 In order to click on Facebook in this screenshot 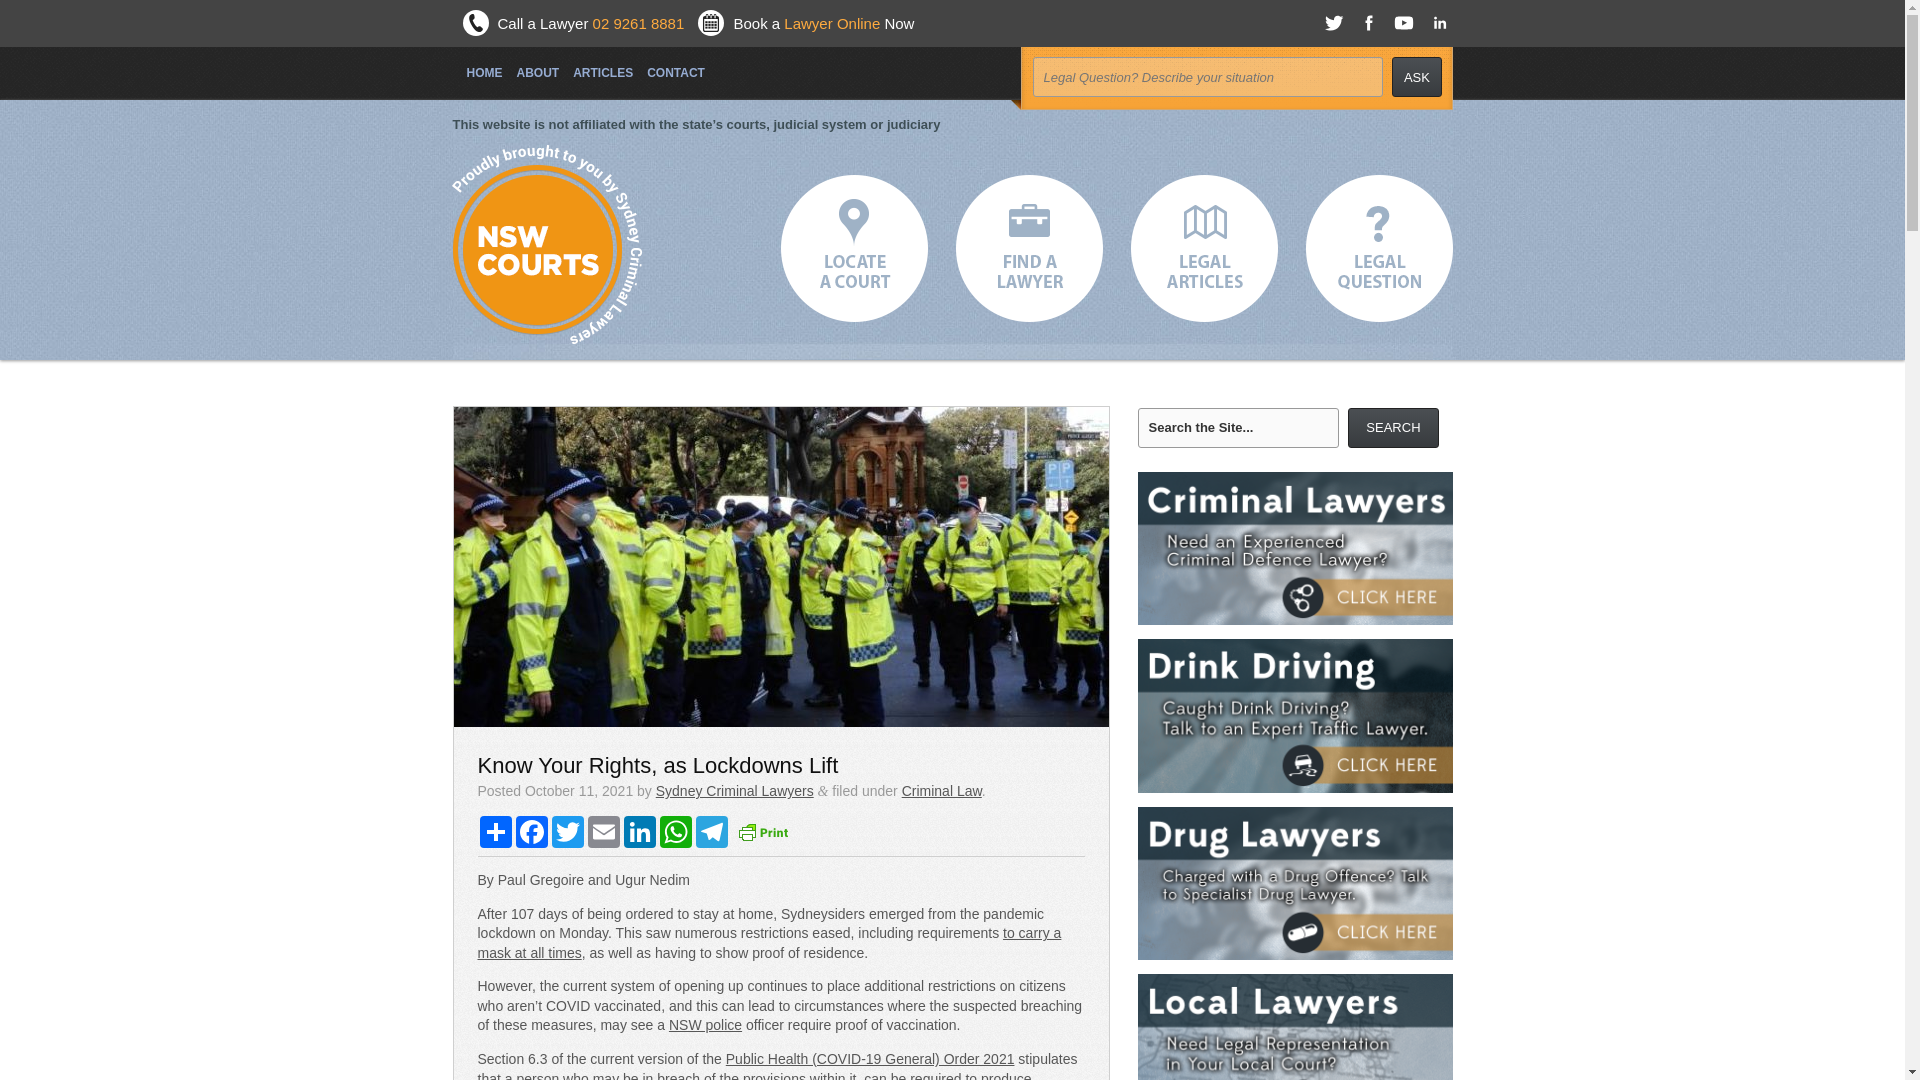, I will do `click(532, 832)`.